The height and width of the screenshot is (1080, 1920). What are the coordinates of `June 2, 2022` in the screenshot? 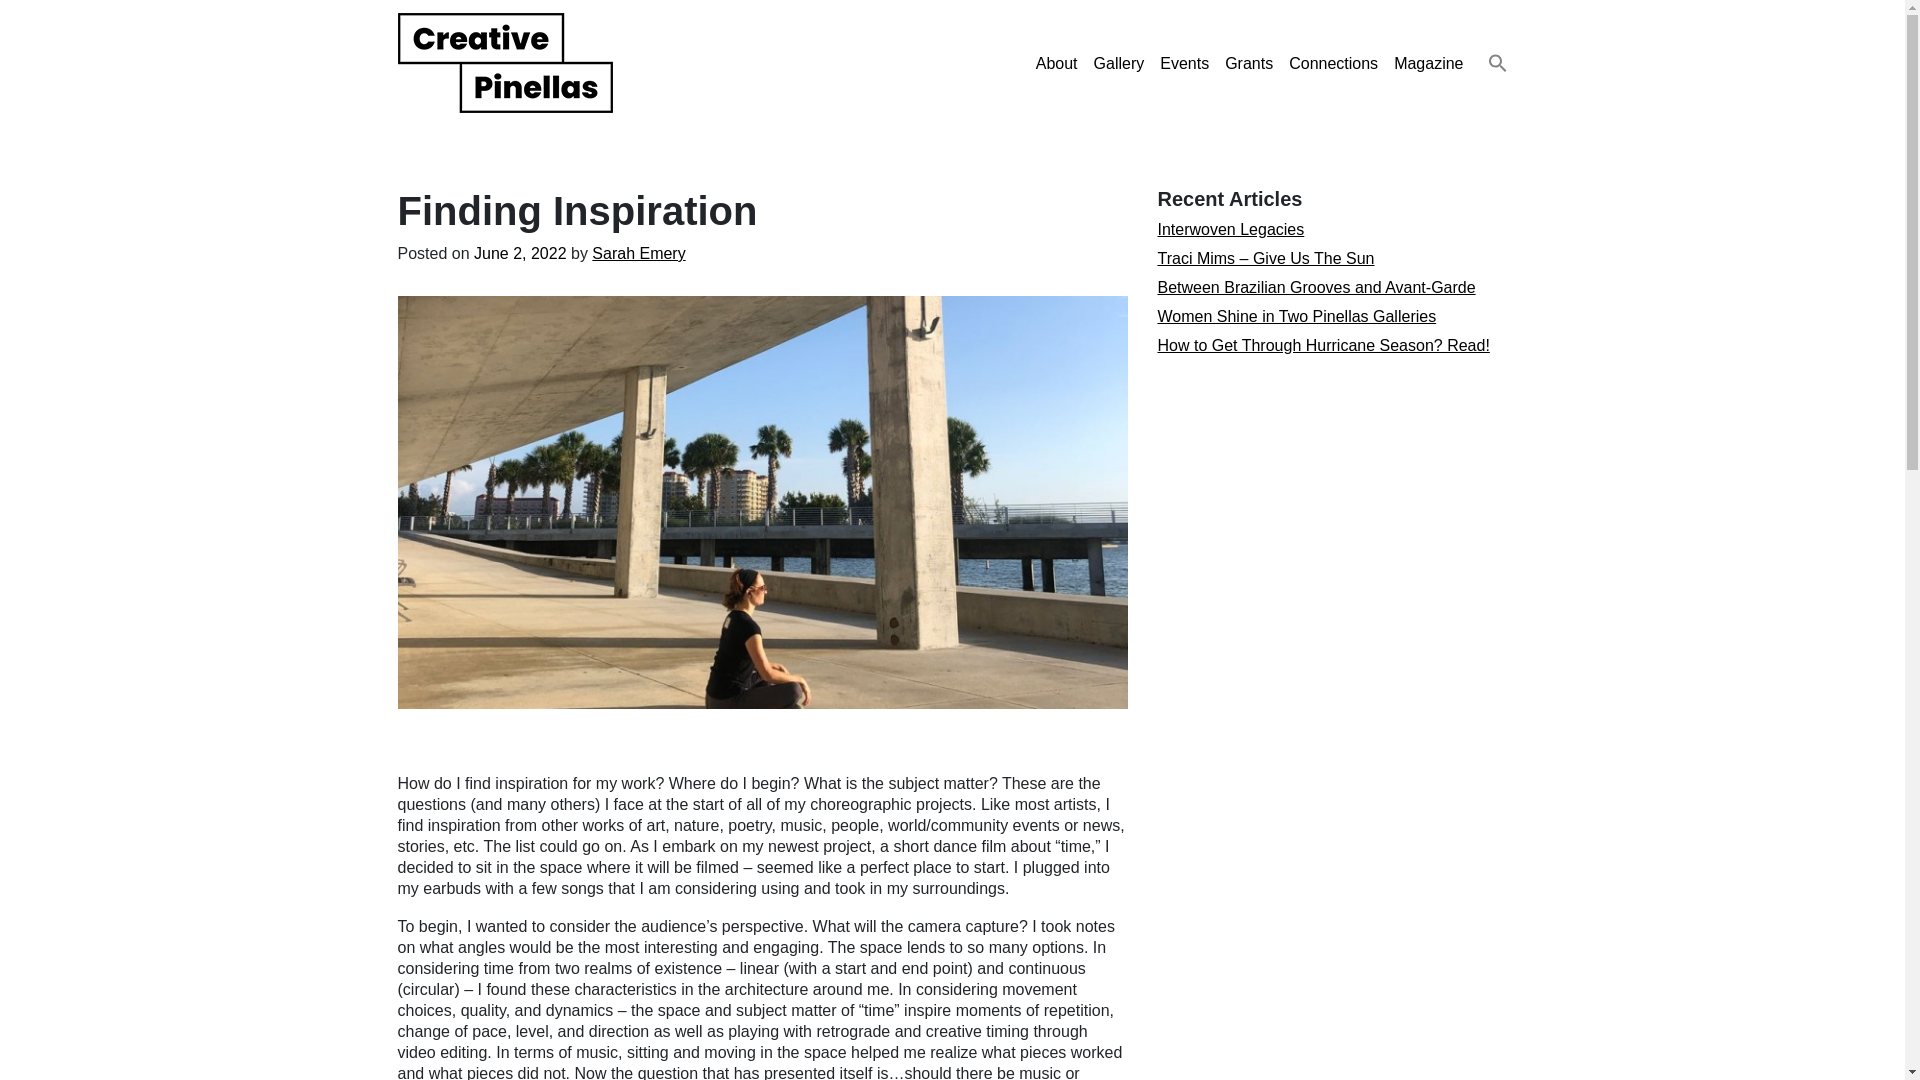 It's located at (520, 254).